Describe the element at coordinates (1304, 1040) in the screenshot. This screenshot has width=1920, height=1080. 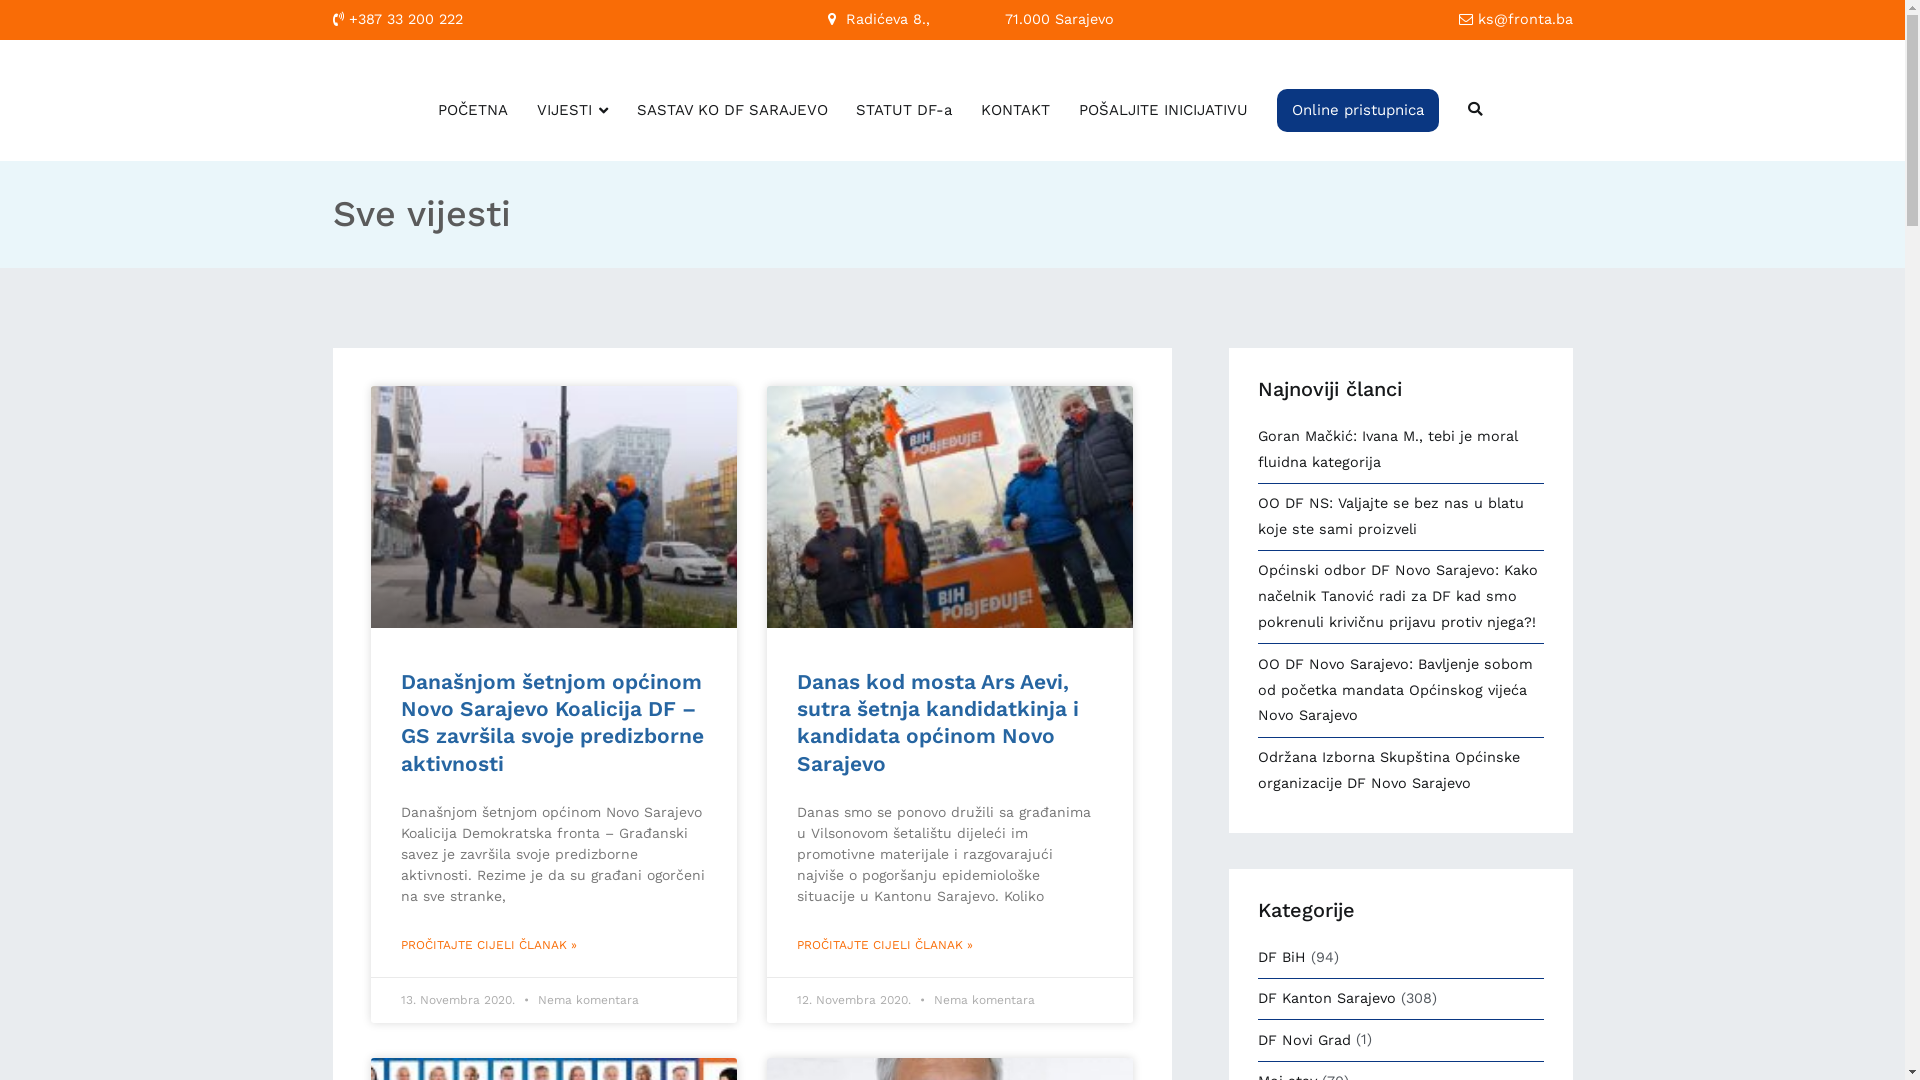
I see `DF Novi Grad` at that location.